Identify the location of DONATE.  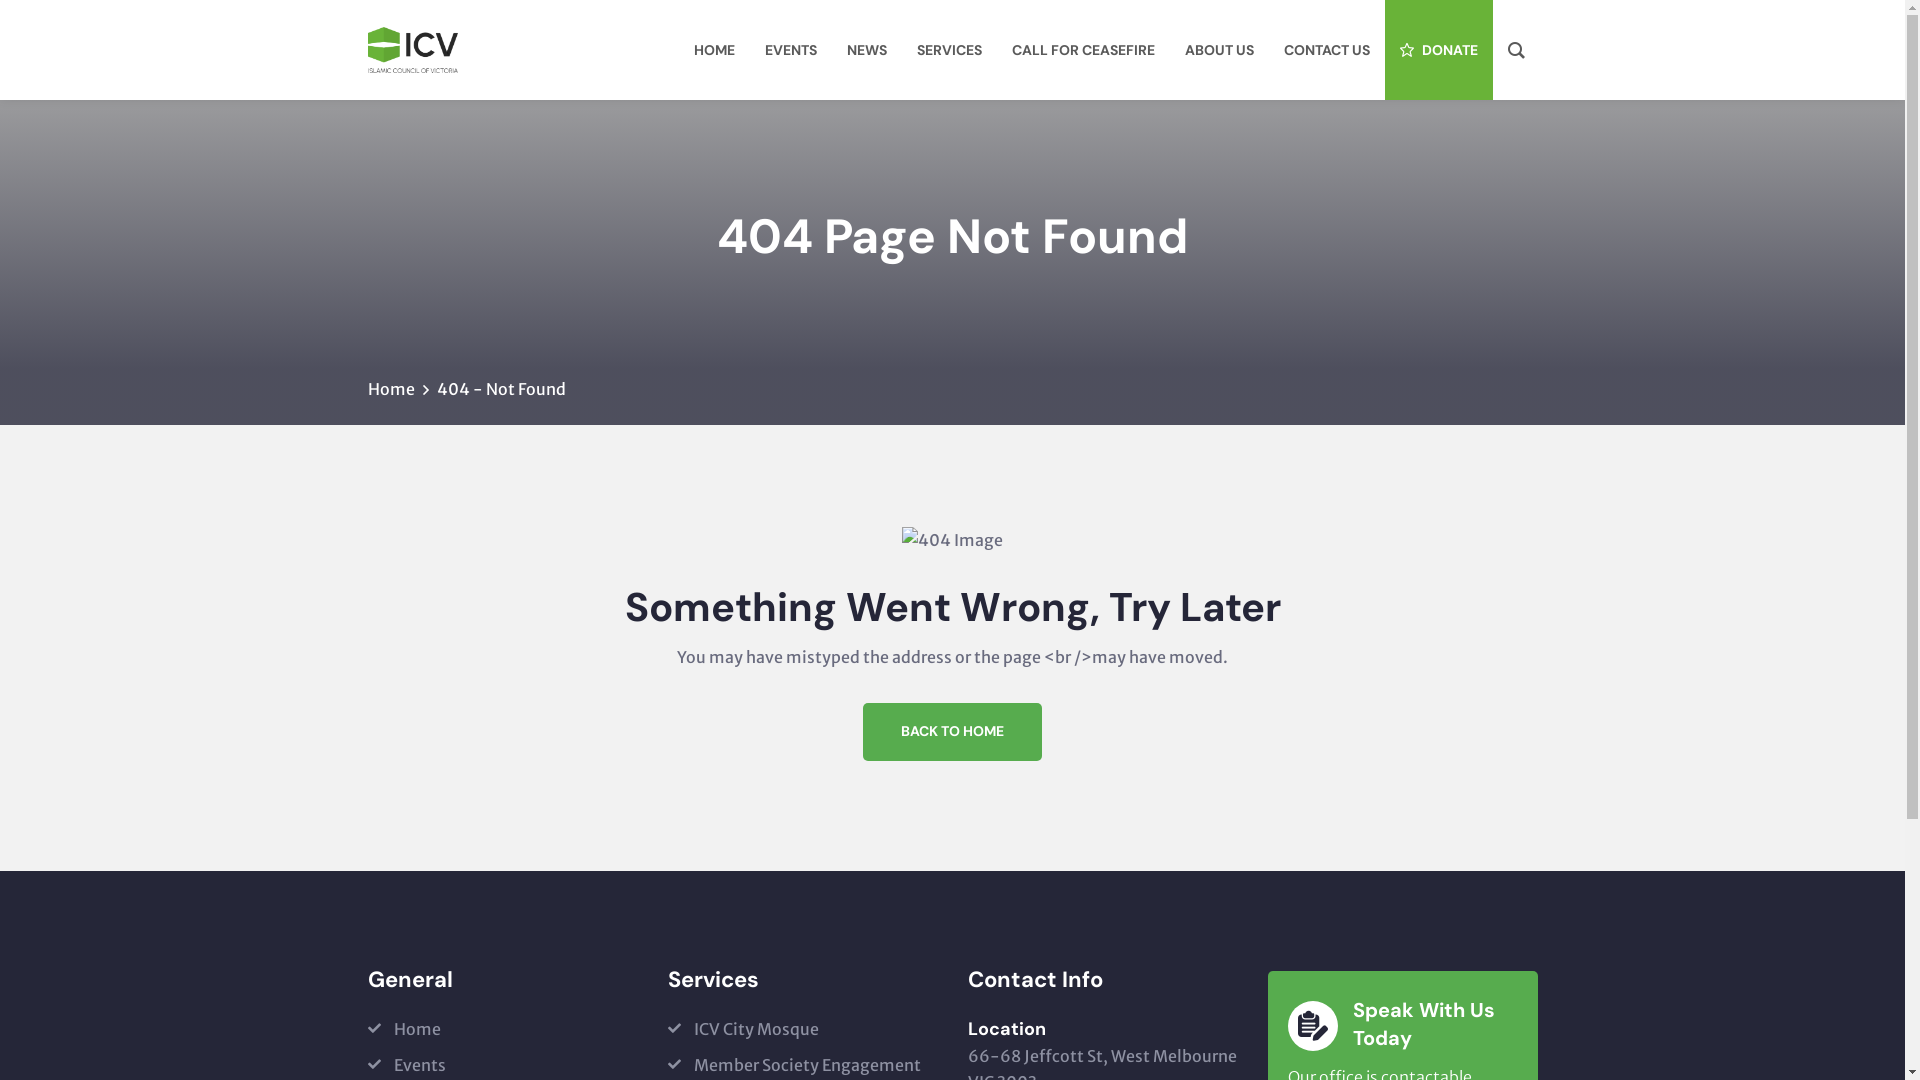
(1438, 50).